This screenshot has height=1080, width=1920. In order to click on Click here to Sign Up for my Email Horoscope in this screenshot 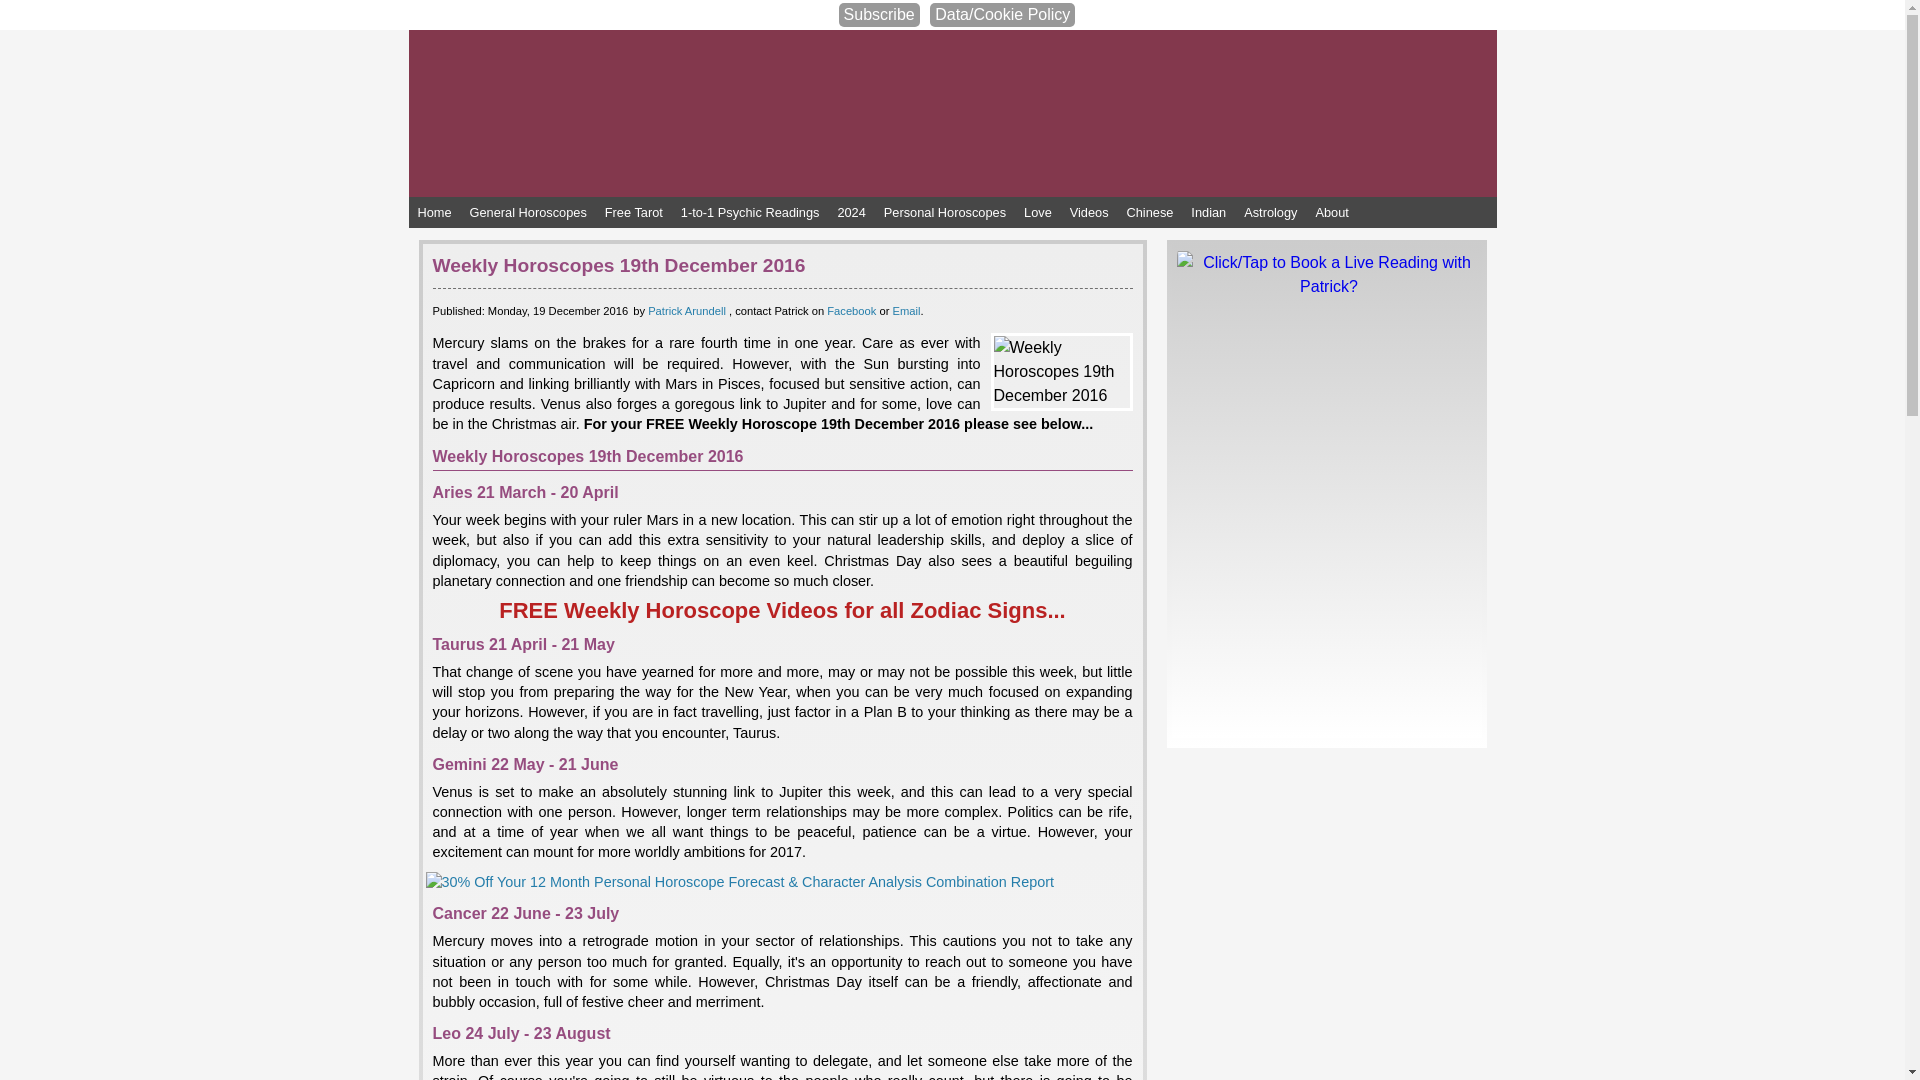, I will do `click(879, 15)`.